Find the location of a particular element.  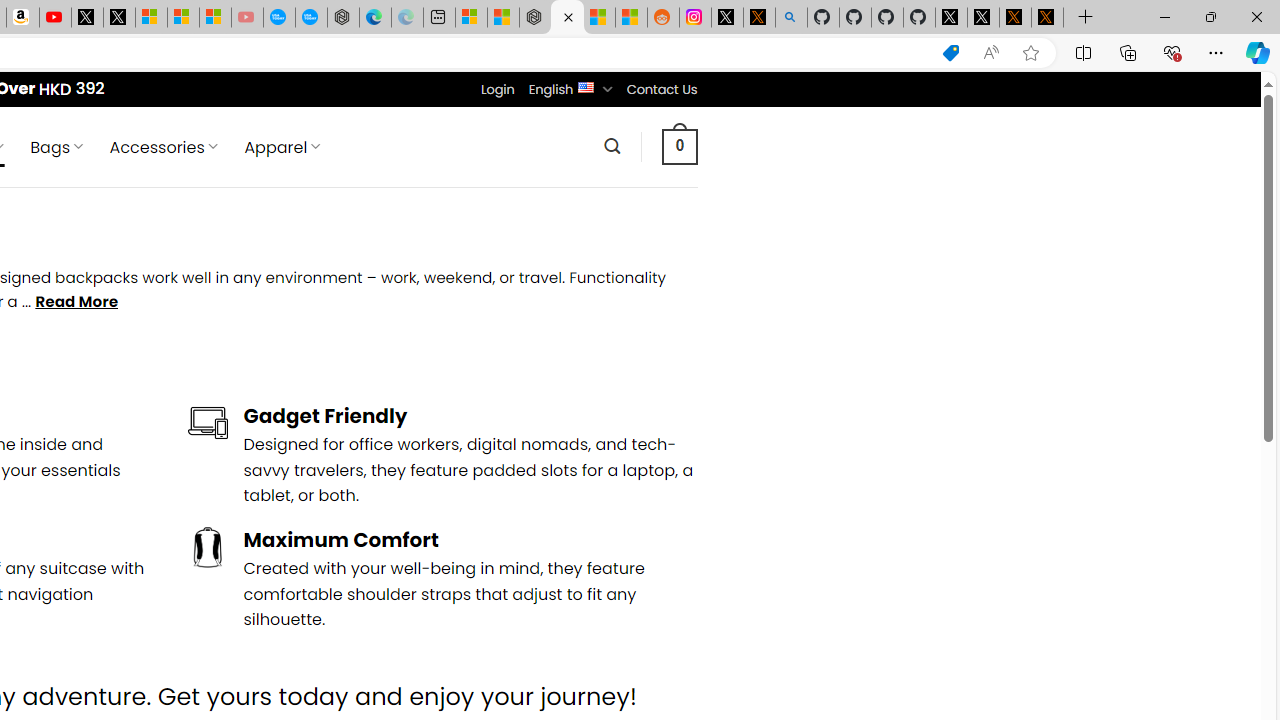

Profile / X is located at coordinates (950, 18).